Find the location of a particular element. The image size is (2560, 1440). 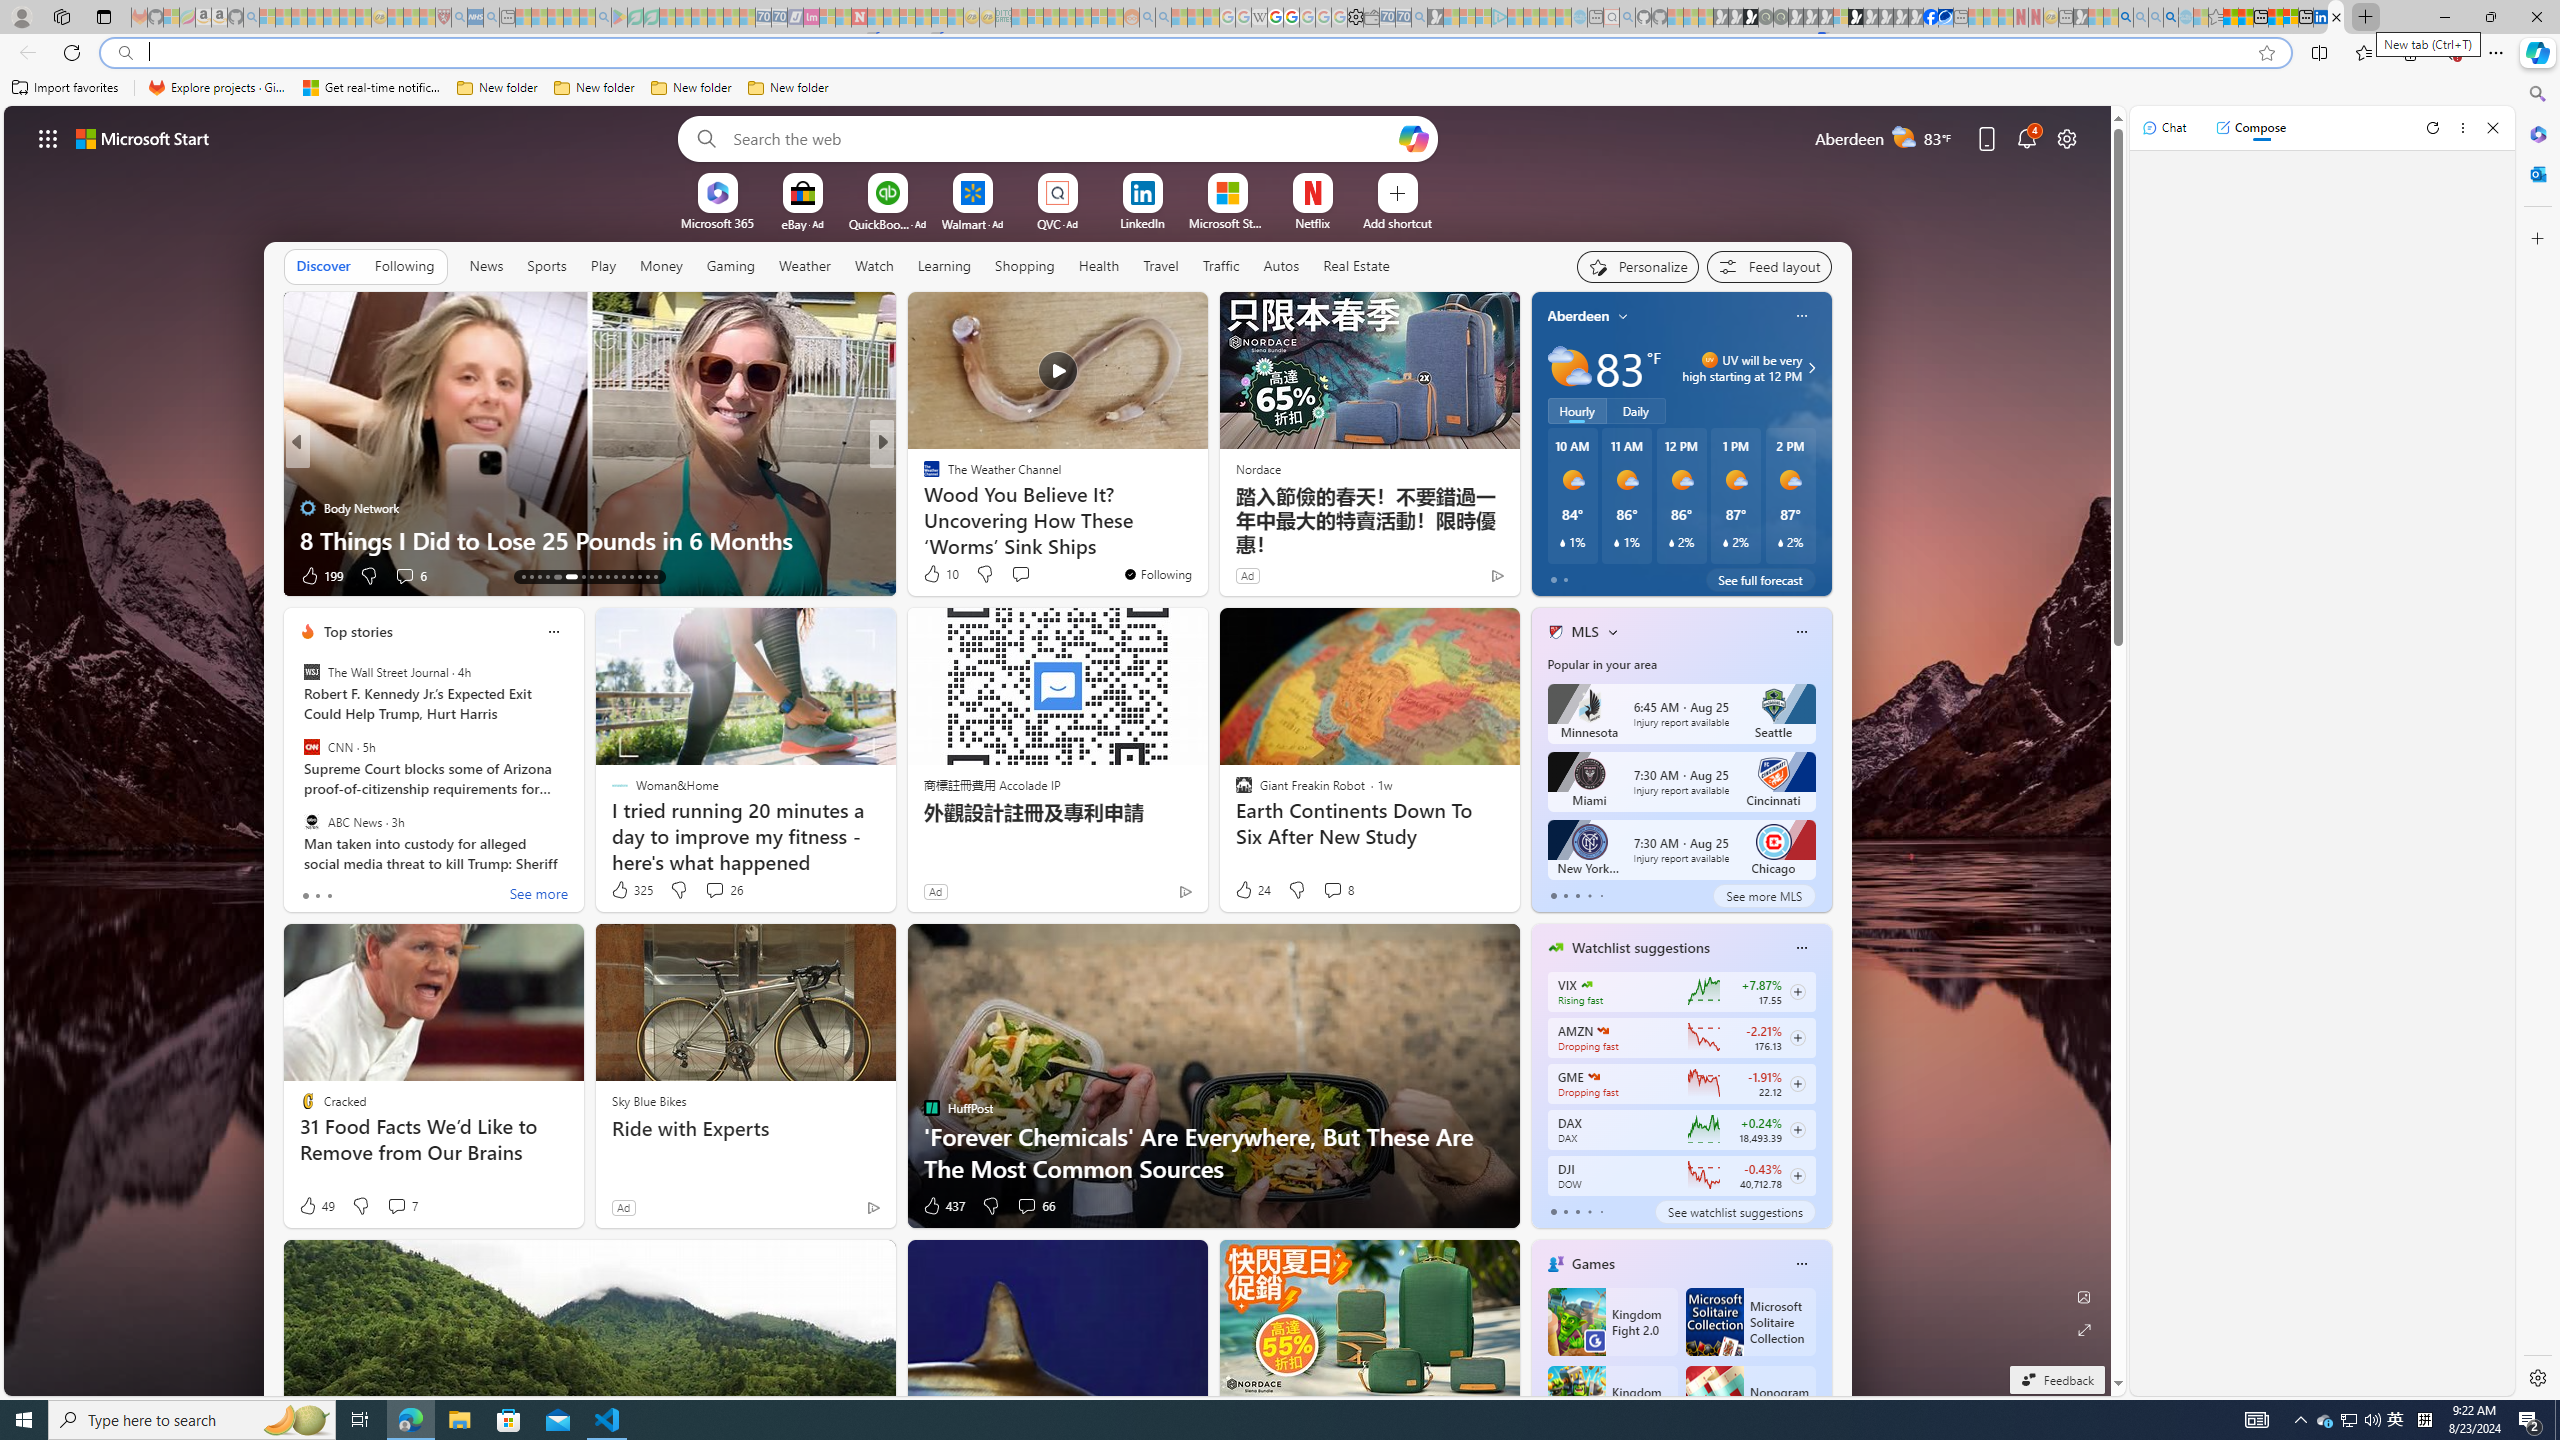

2 Like is located at coordinates (930, 576).